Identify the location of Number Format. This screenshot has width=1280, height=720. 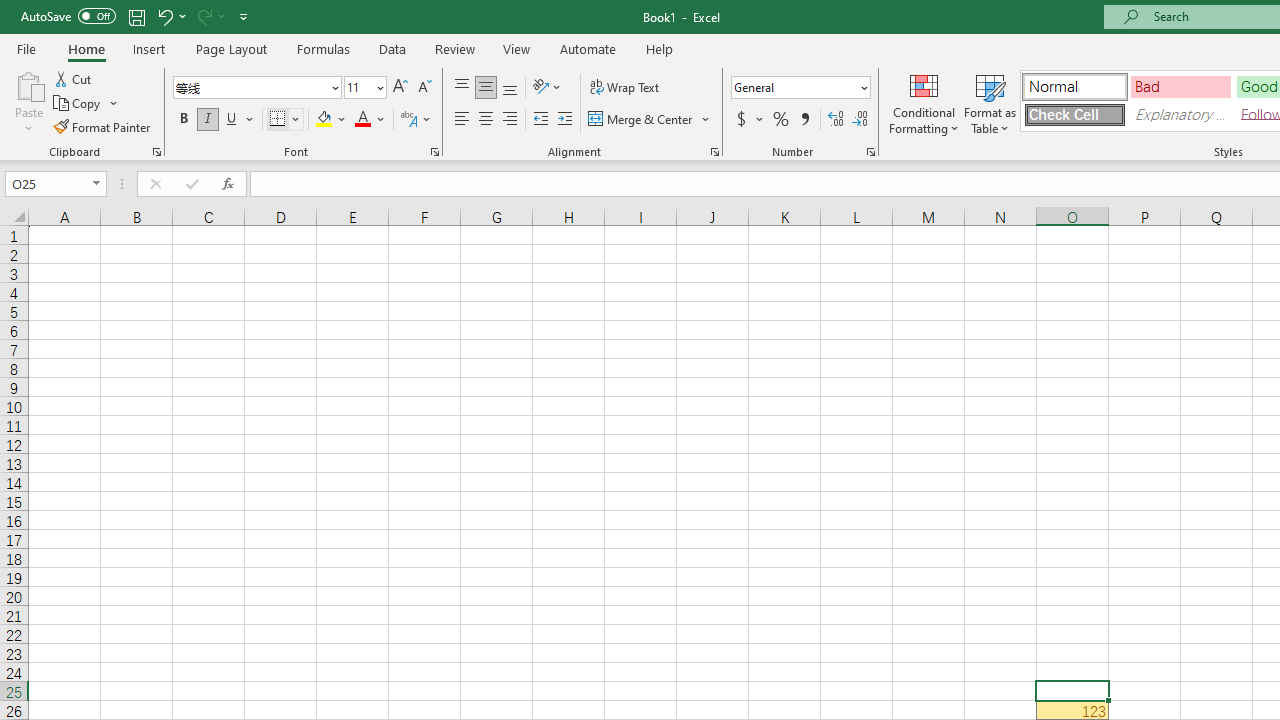
(800, 88).